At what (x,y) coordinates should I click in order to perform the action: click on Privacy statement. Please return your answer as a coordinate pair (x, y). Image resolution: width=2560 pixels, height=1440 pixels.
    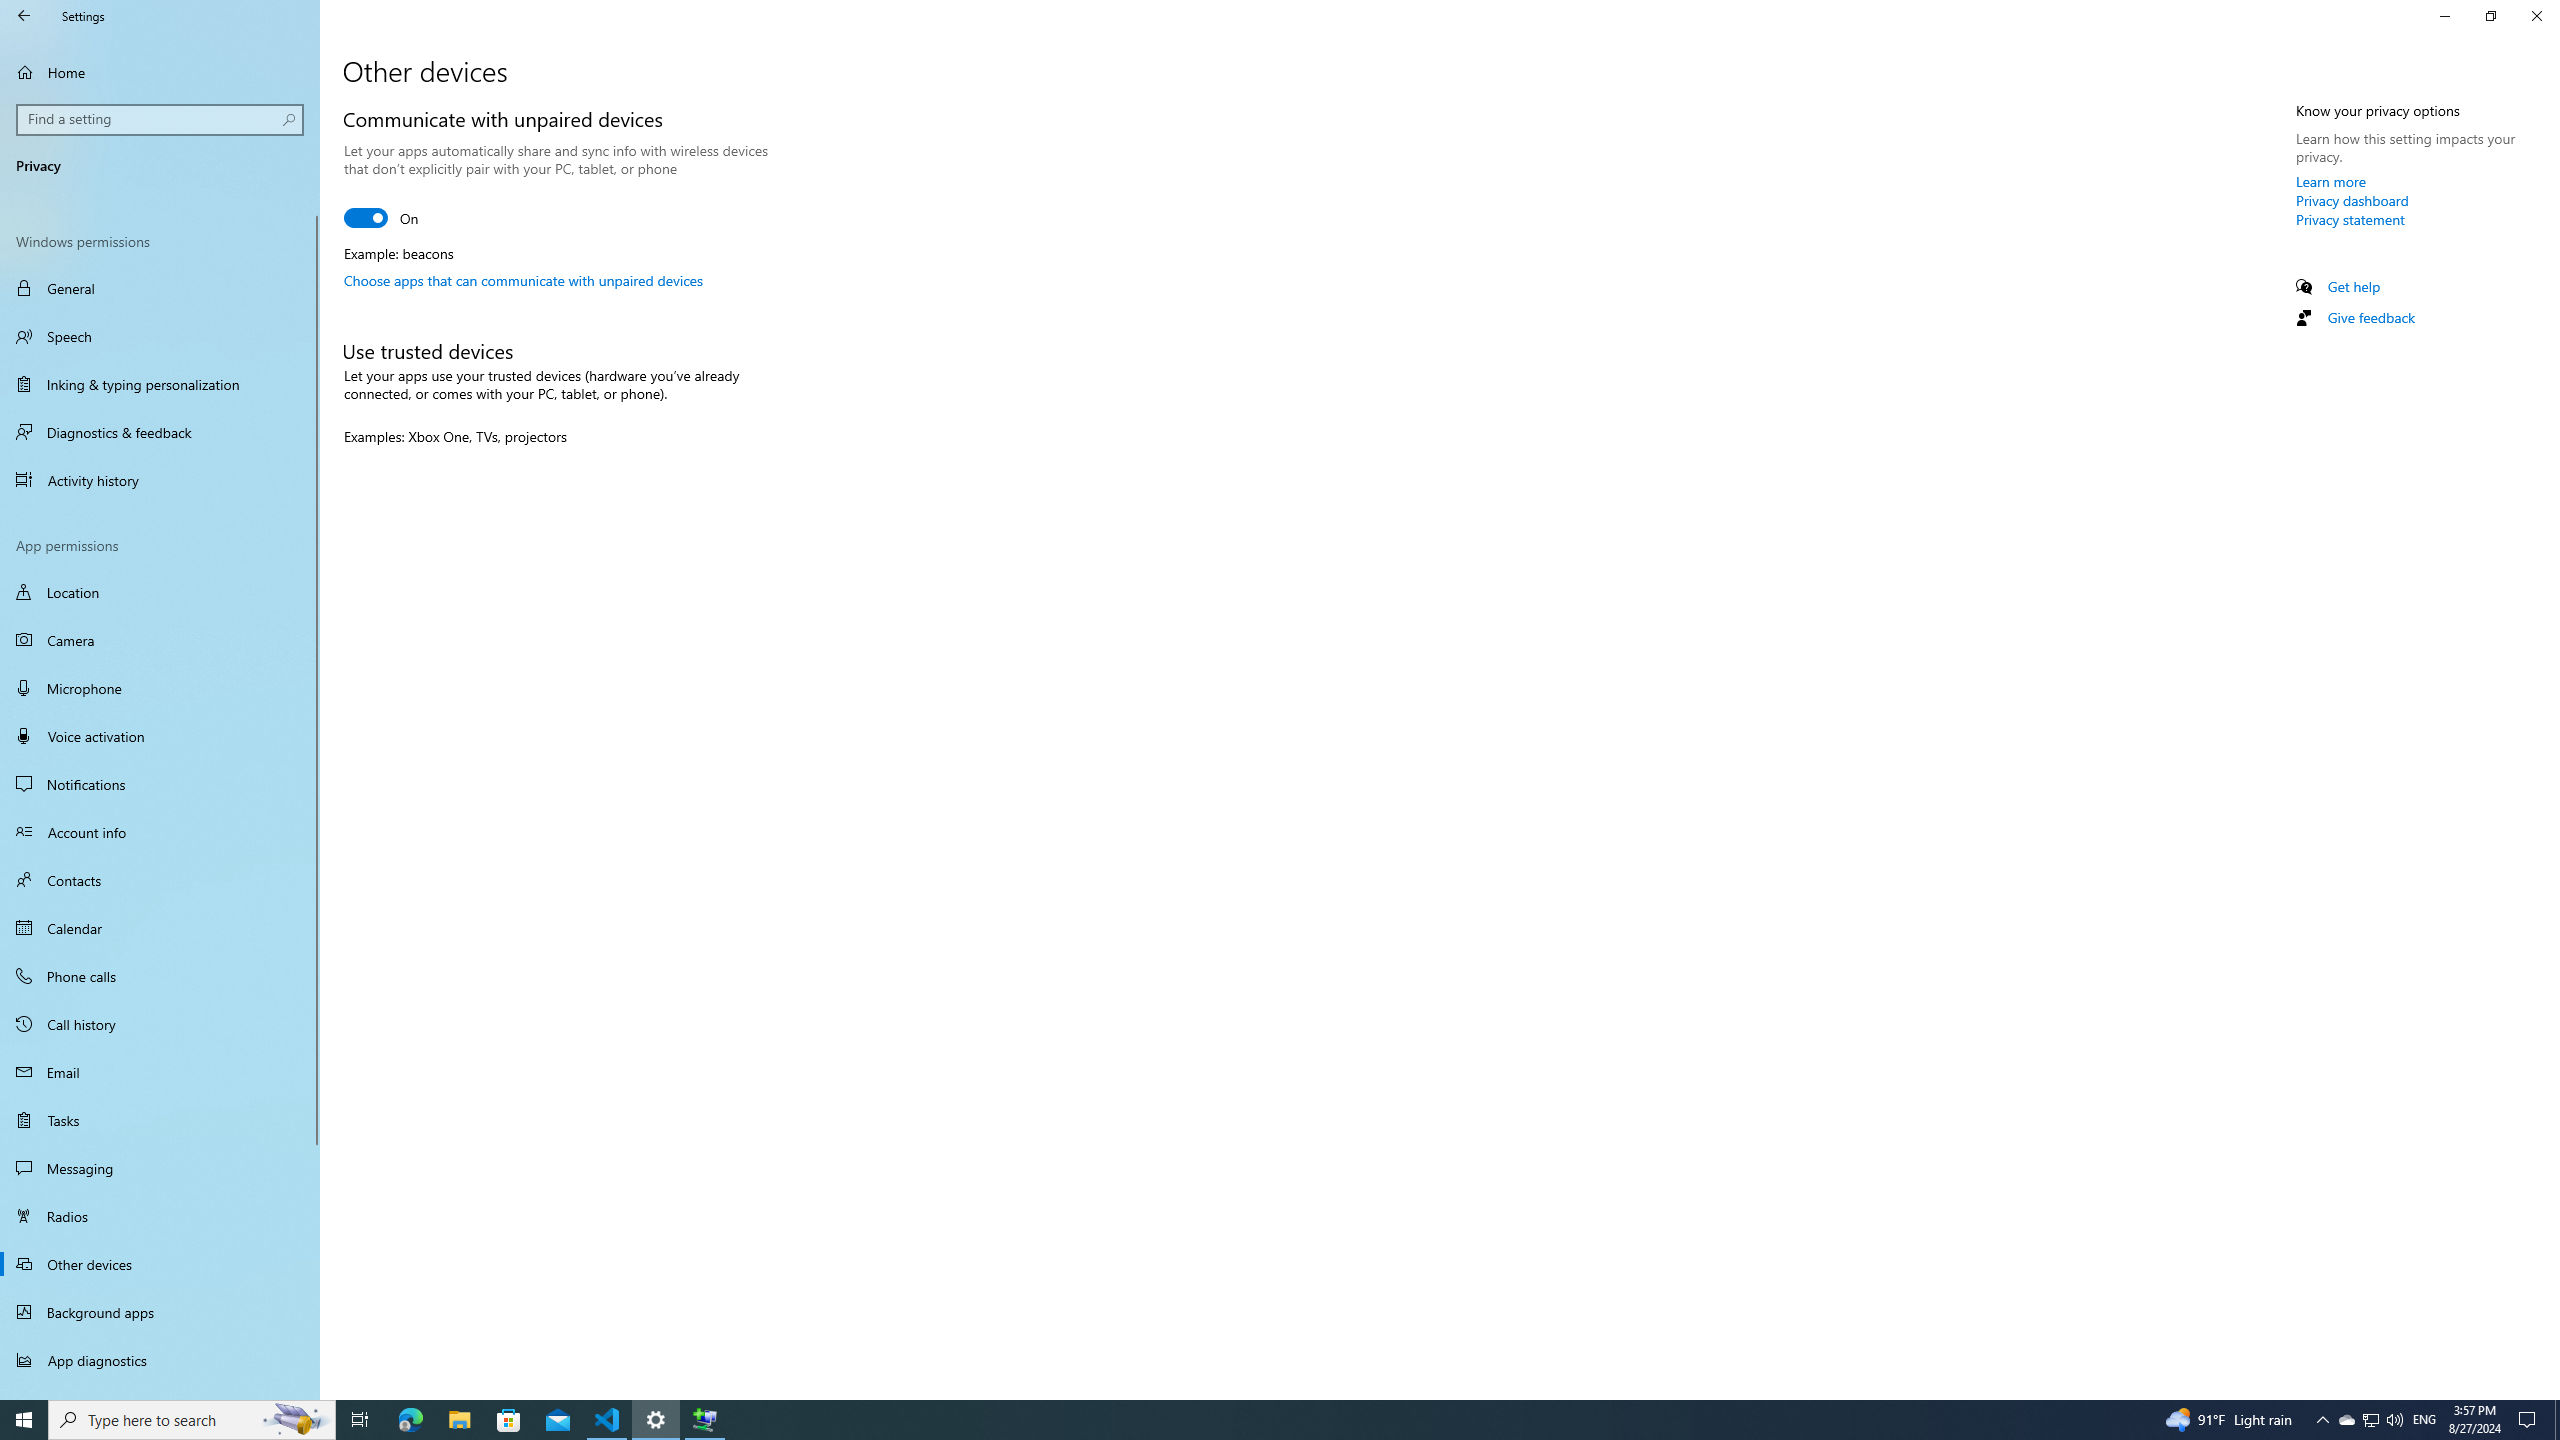
    Looking at the image, I should click on (2350, 219).